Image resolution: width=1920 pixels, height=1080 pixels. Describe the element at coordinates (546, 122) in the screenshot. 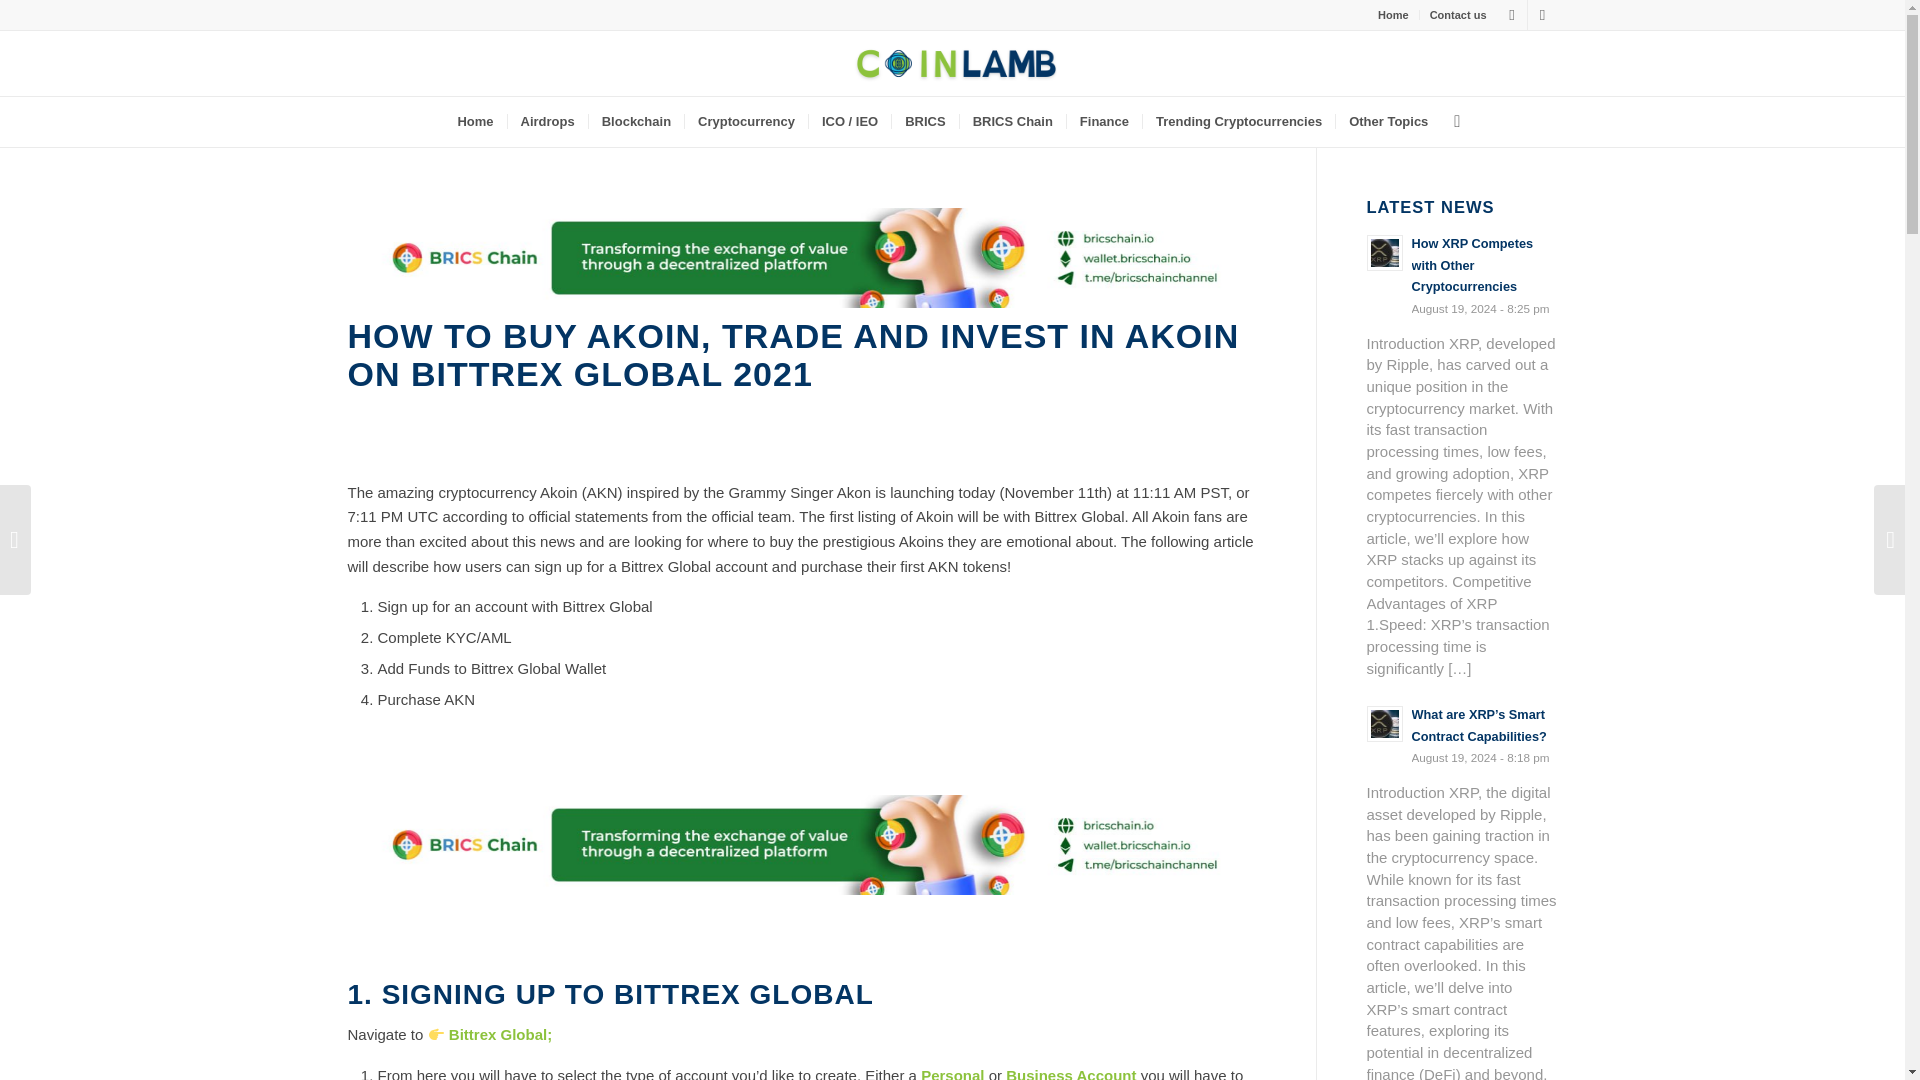

I see `Airdrops` at that location.